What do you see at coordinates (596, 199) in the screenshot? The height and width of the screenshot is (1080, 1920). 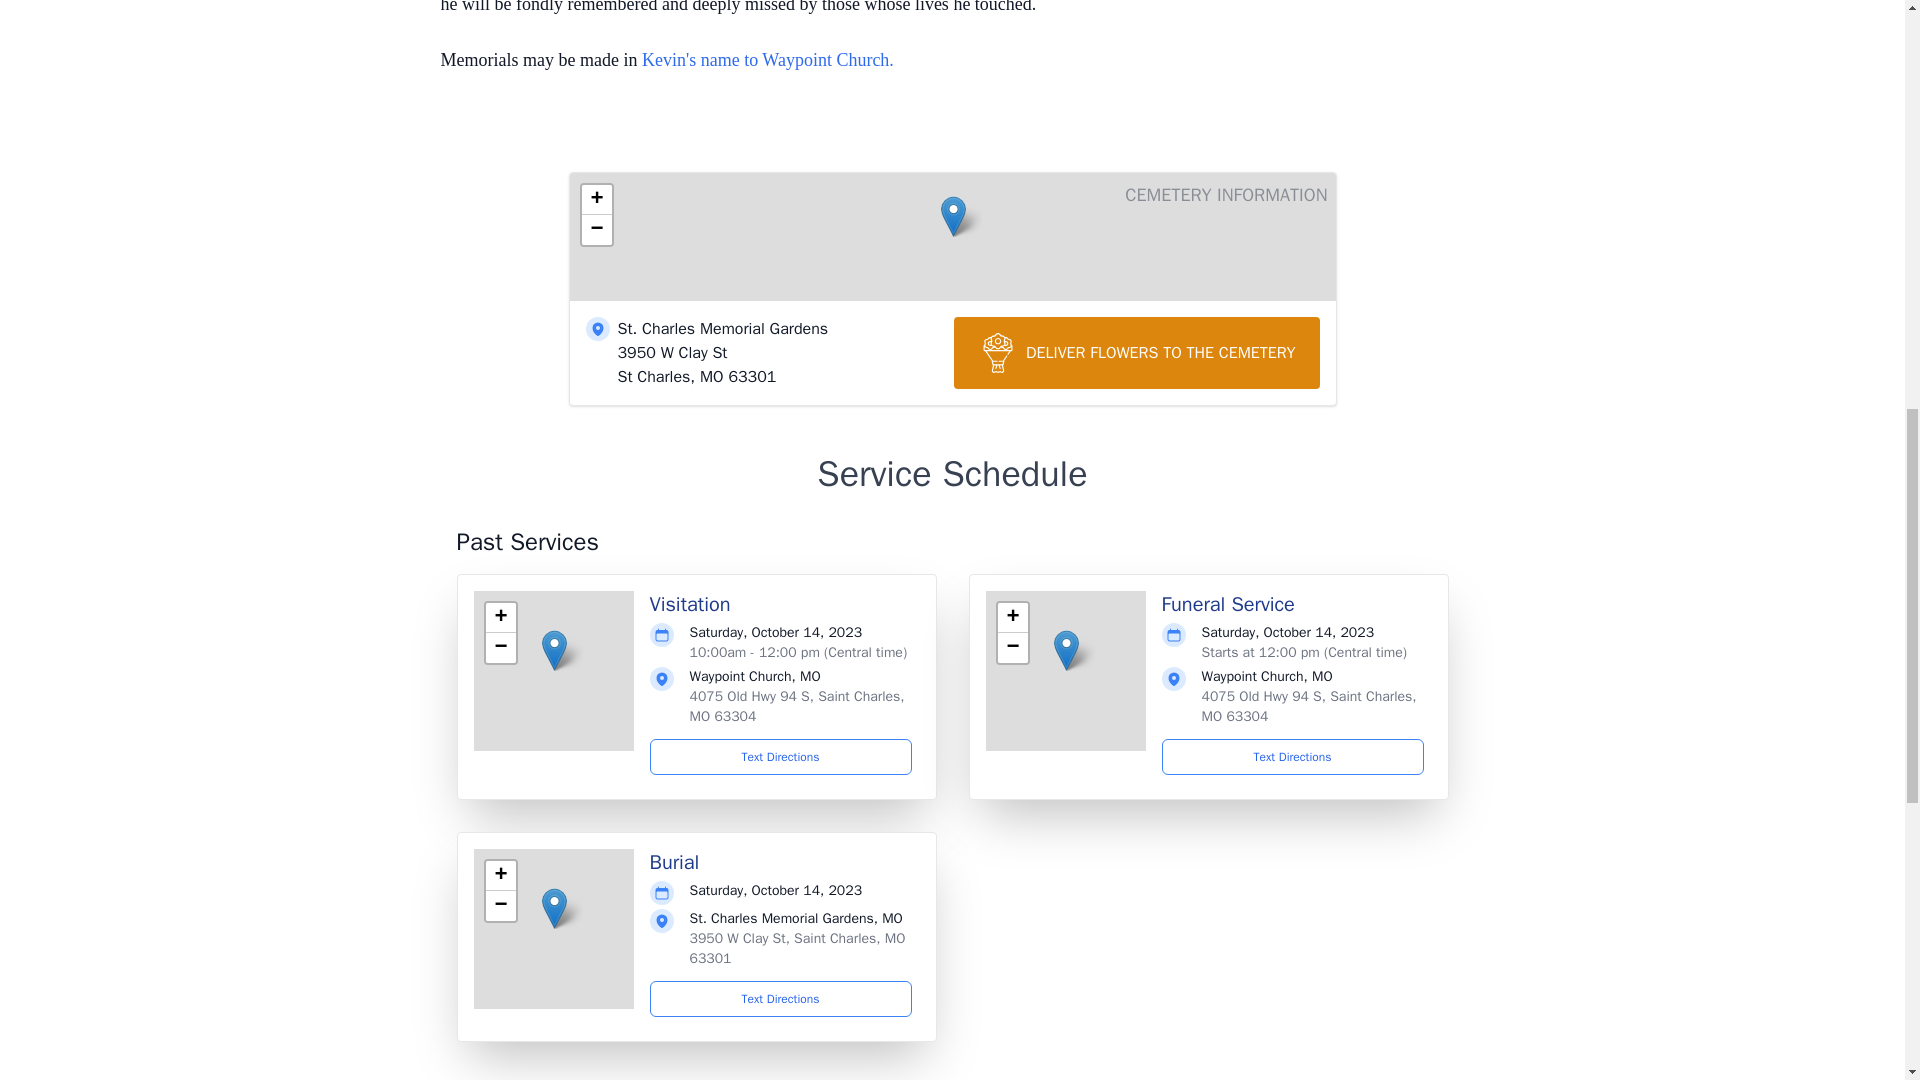 I see `Zoom in` at bounding box center [596, 199].